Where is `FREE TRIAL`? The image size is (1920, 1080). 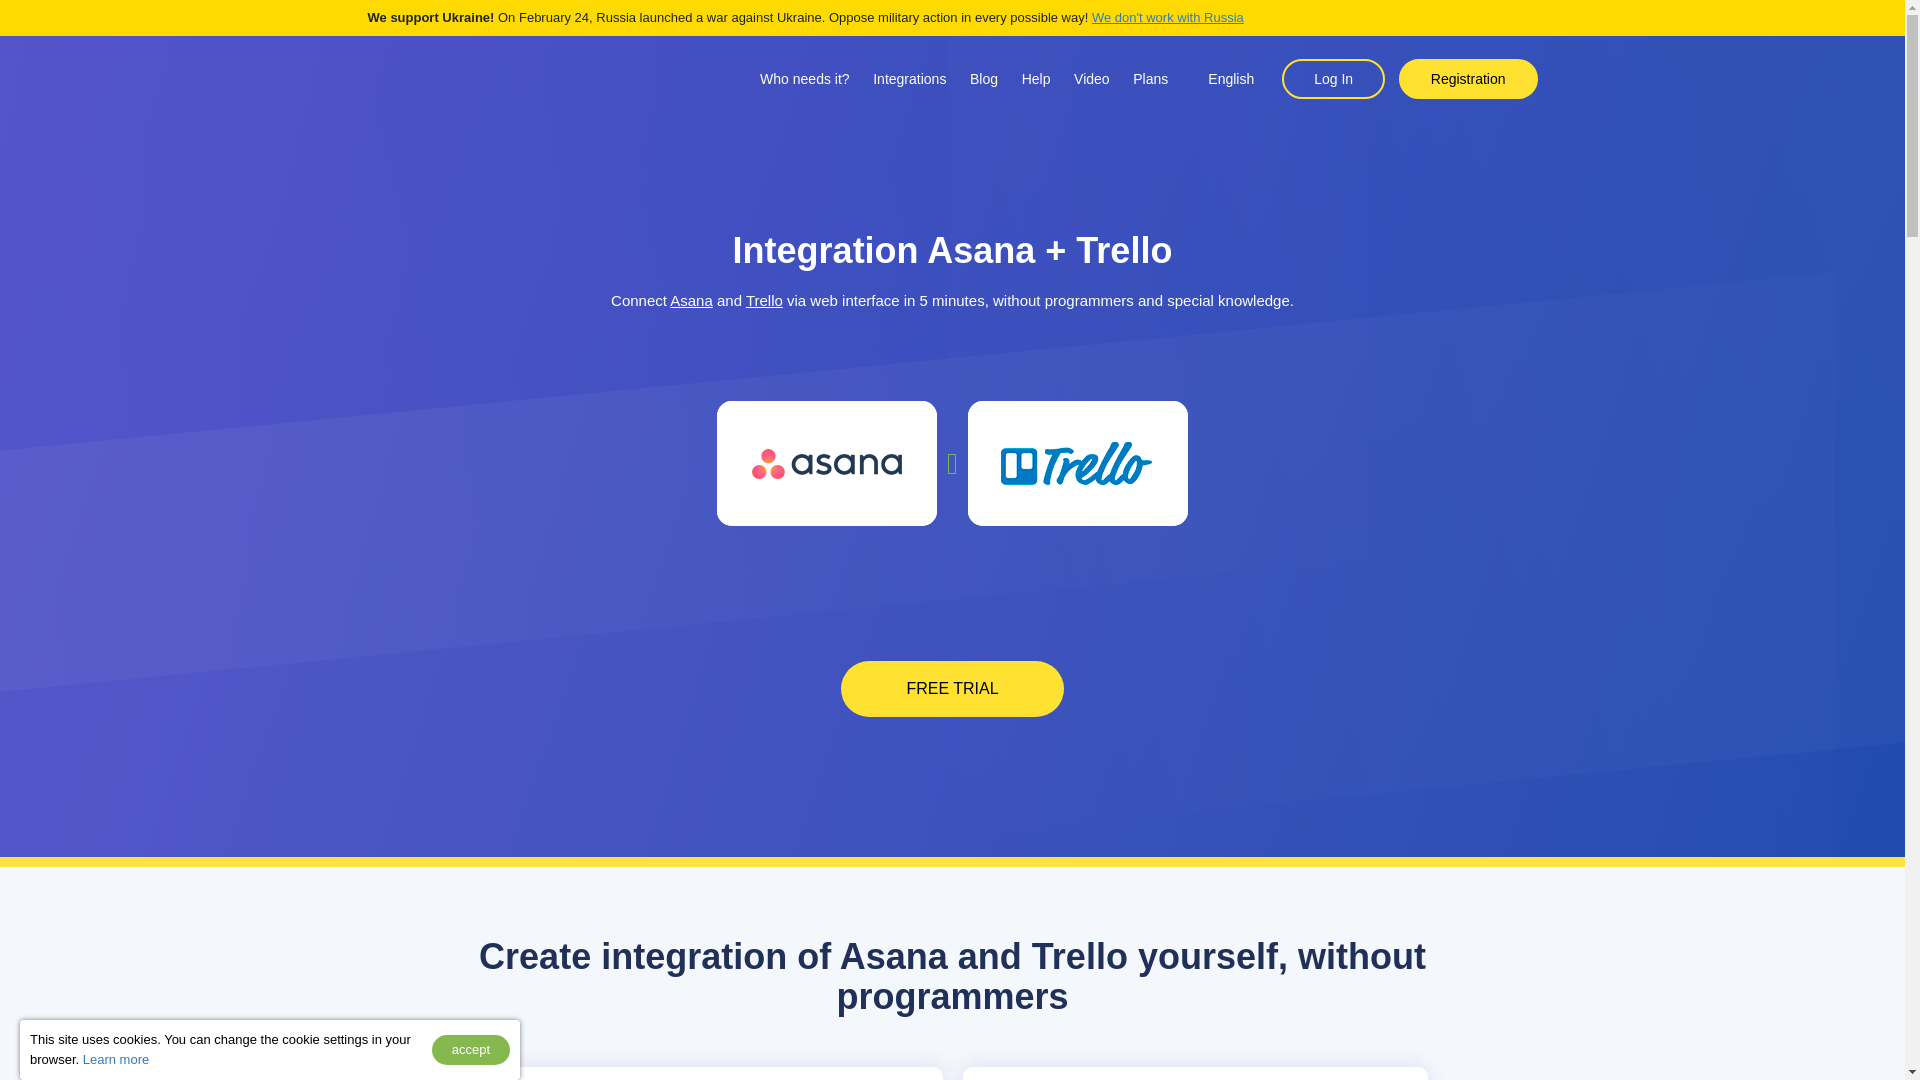
FREE TRIAL is located at coordinates (952, 688).